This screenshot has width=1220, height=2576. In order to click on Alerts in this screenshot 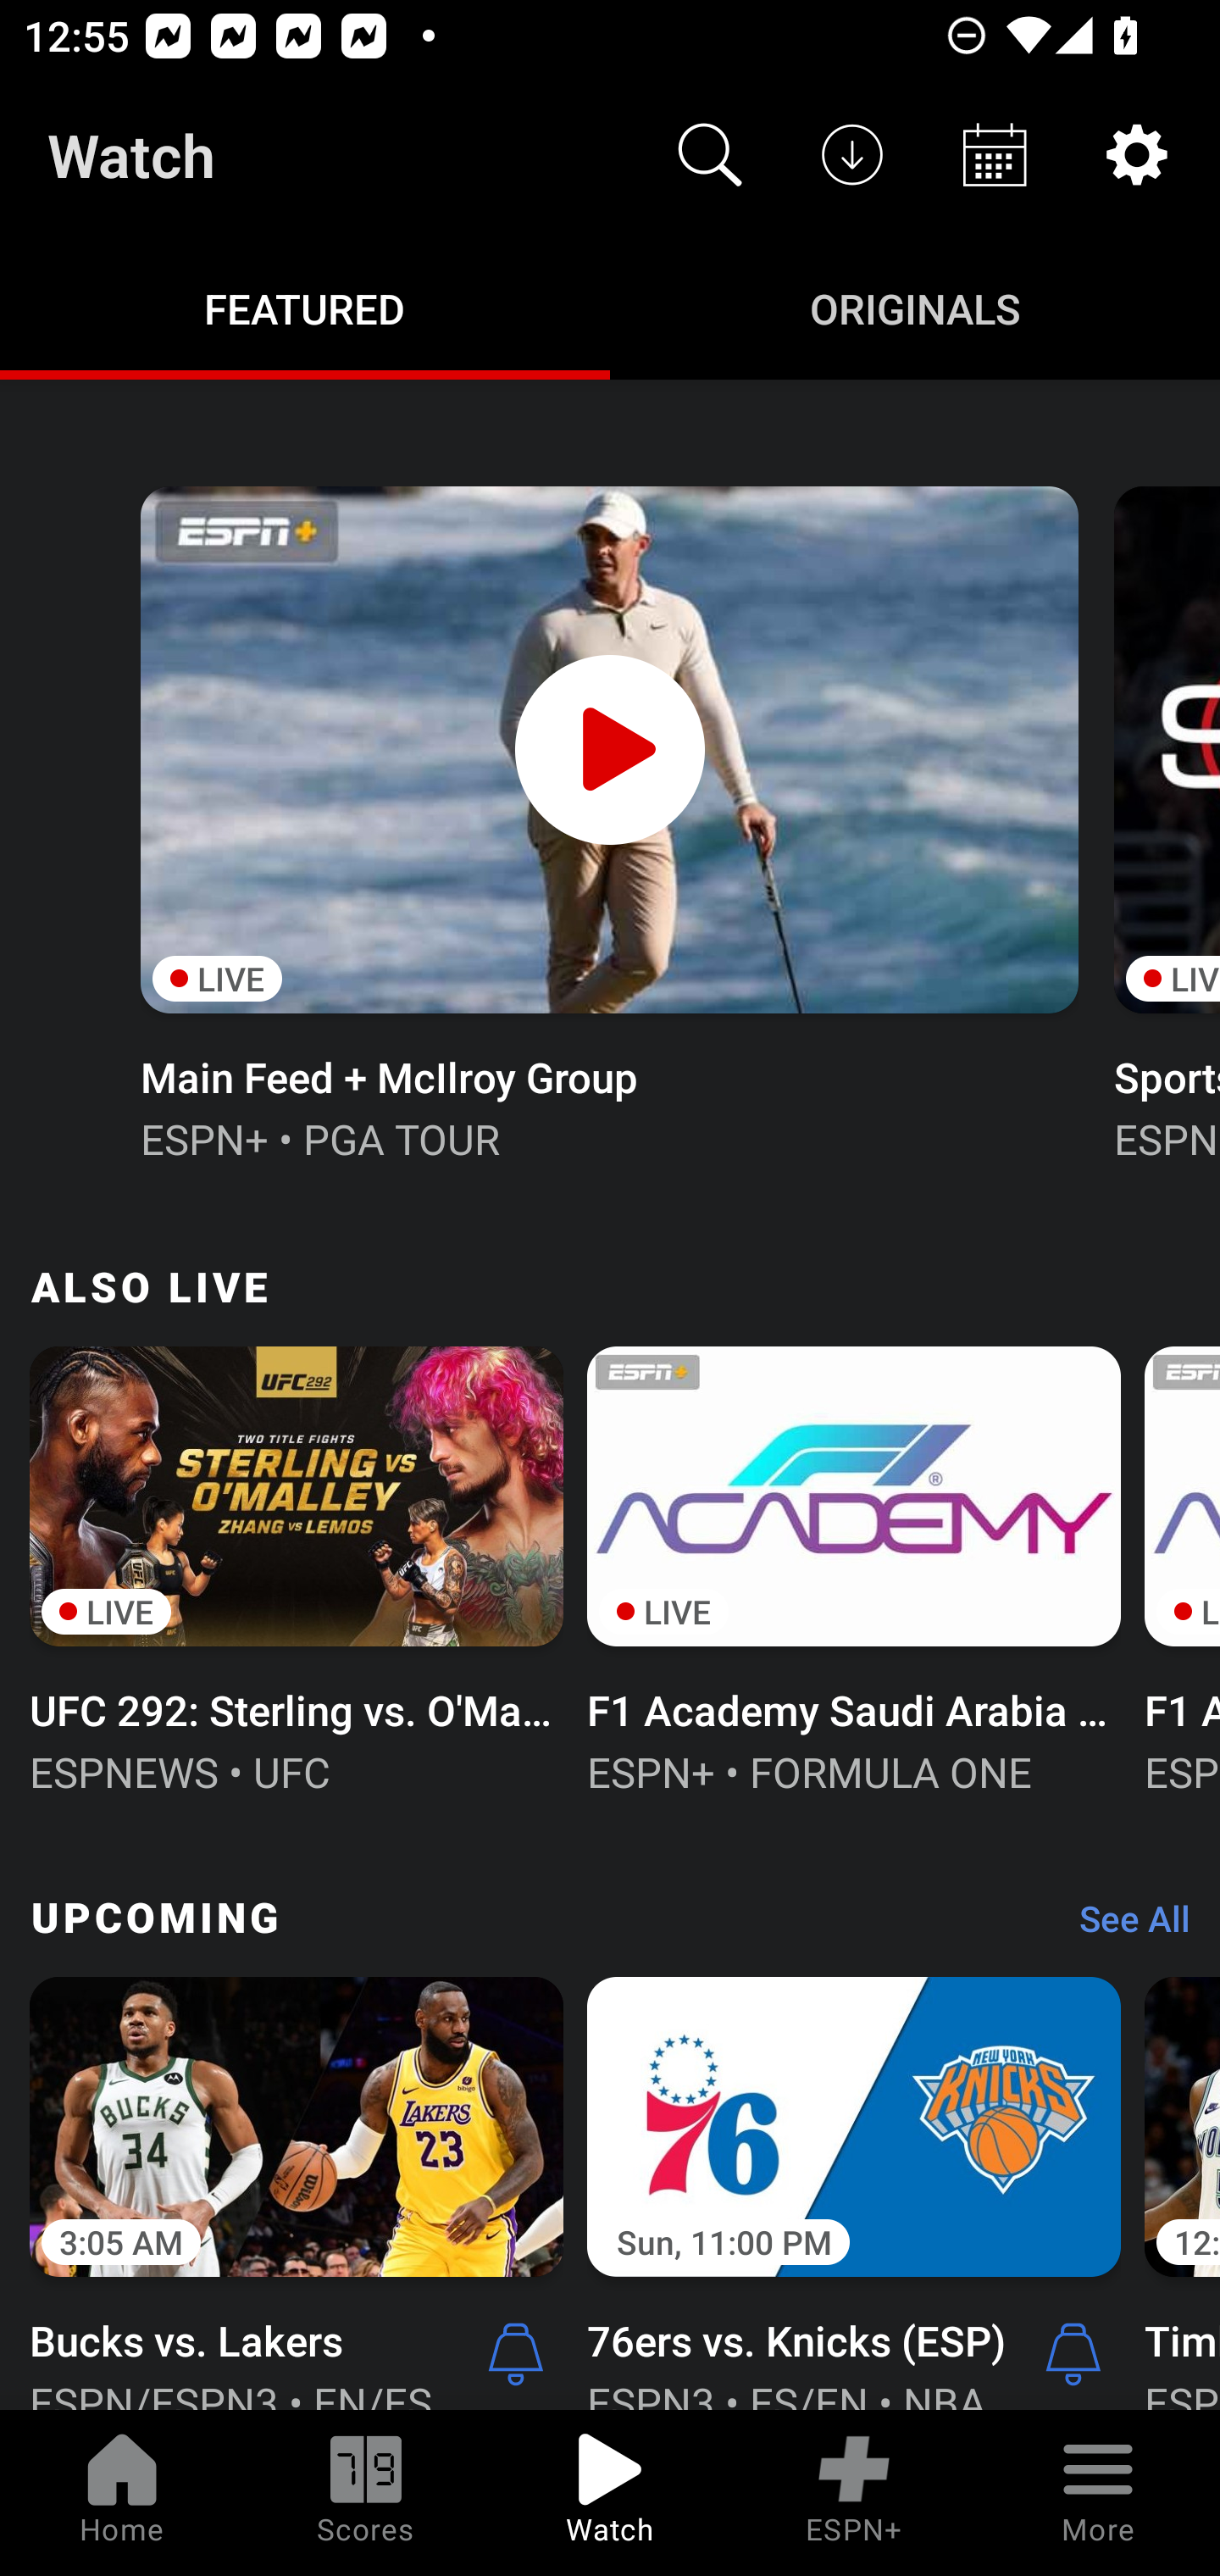, I will do `click(515, 2352)`.